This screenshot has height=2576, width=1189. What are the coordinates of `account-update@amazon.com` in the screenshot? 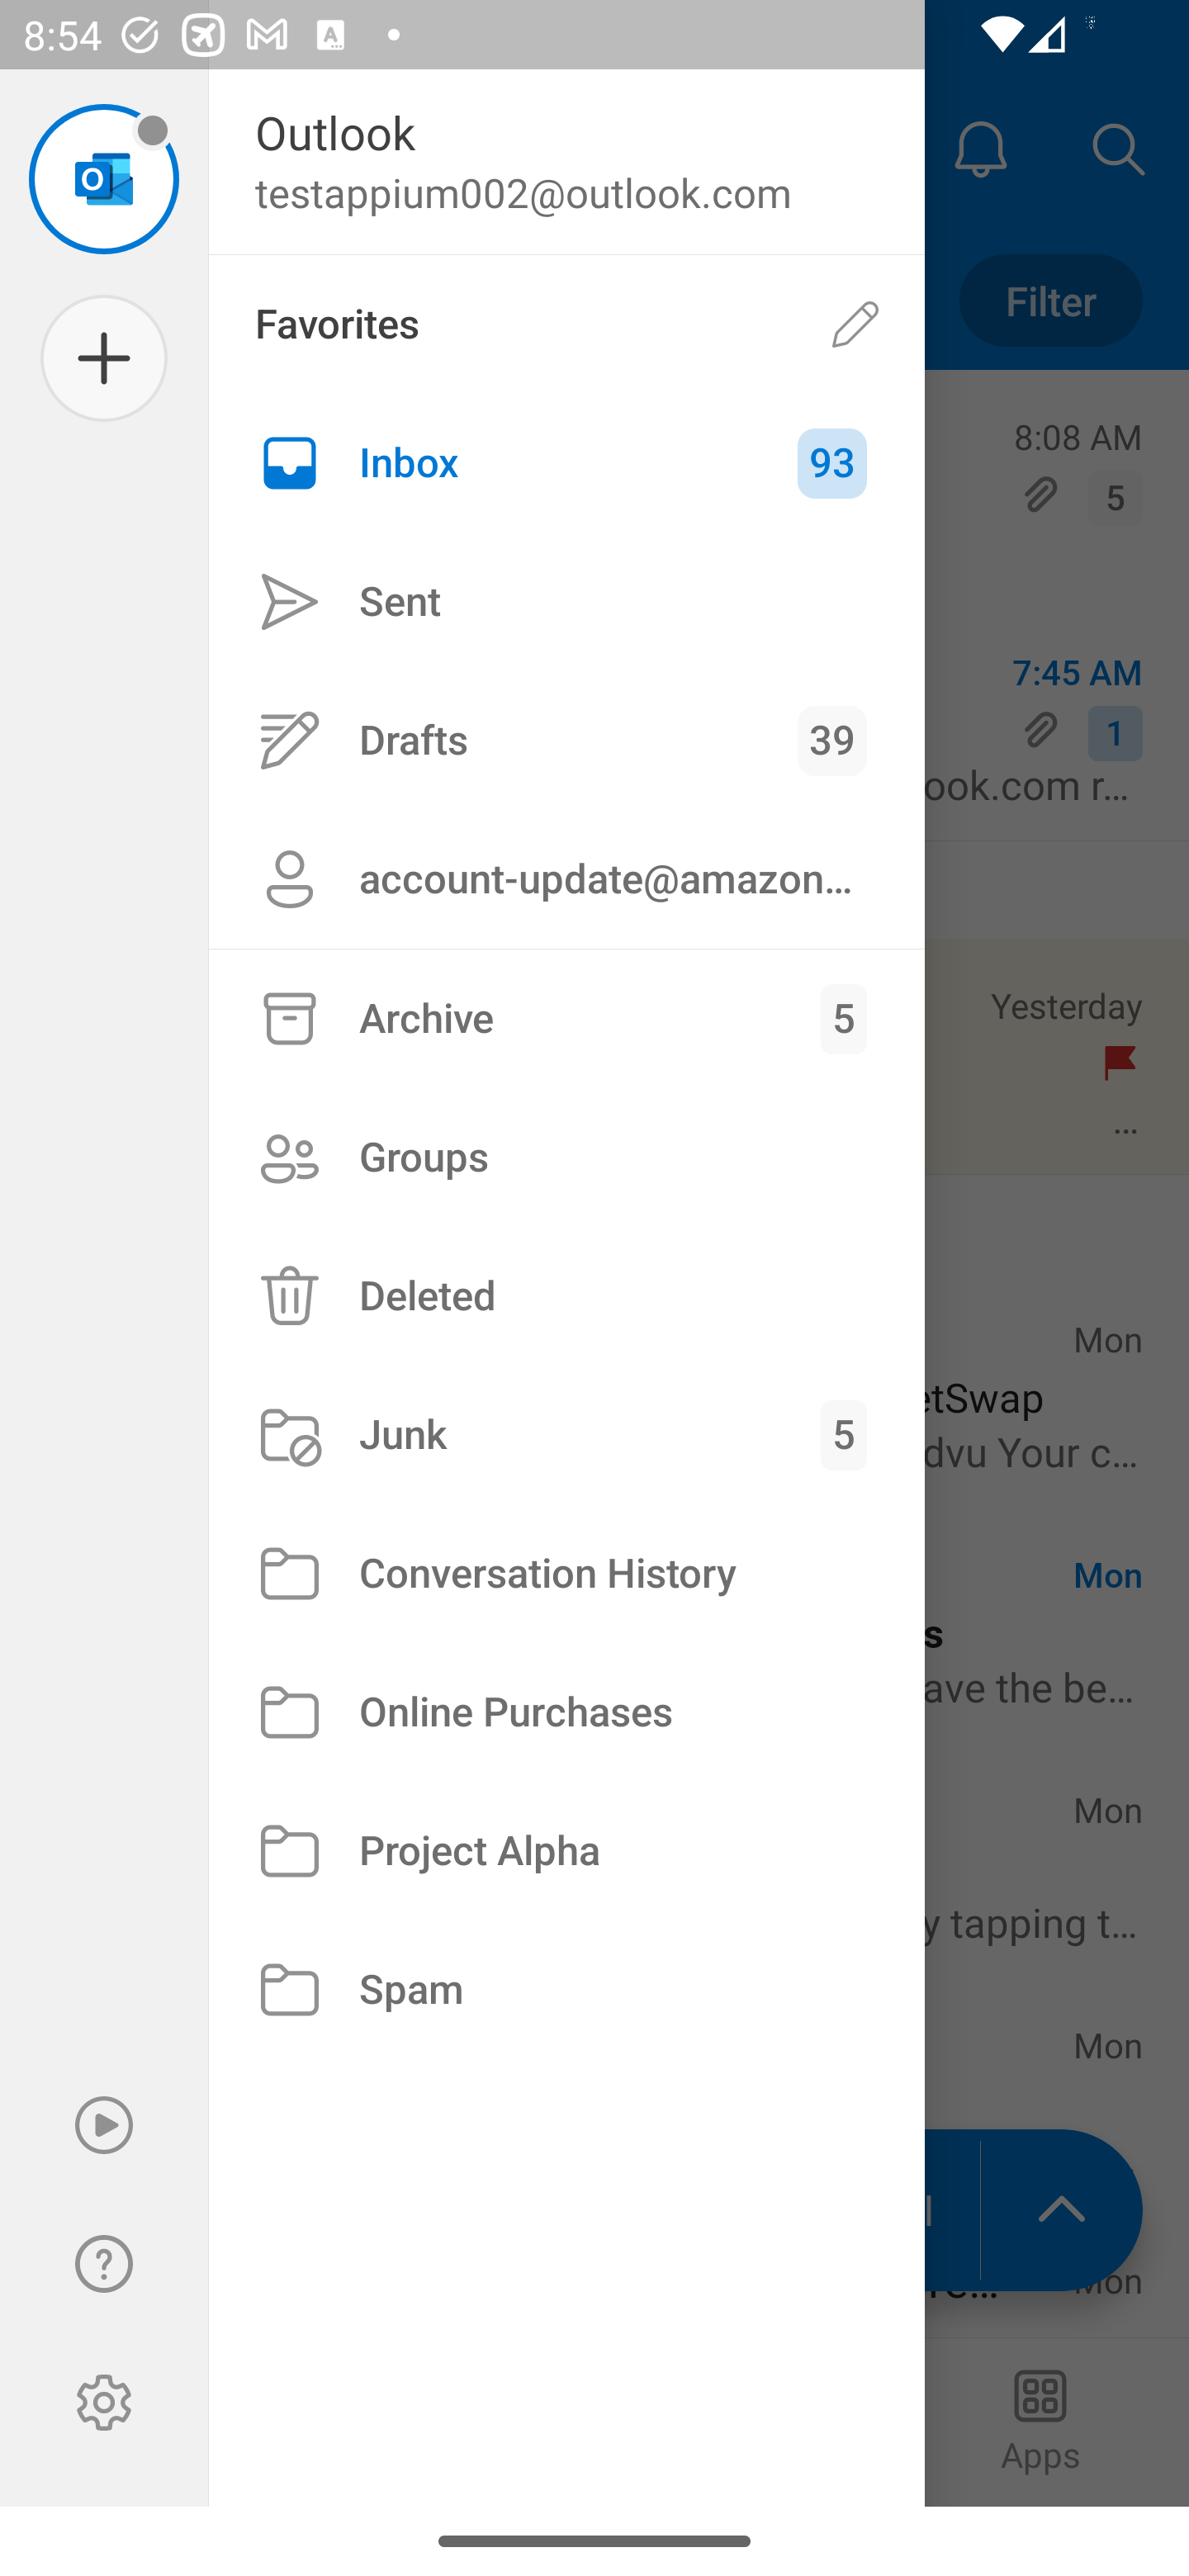 It's located at (566, 878).